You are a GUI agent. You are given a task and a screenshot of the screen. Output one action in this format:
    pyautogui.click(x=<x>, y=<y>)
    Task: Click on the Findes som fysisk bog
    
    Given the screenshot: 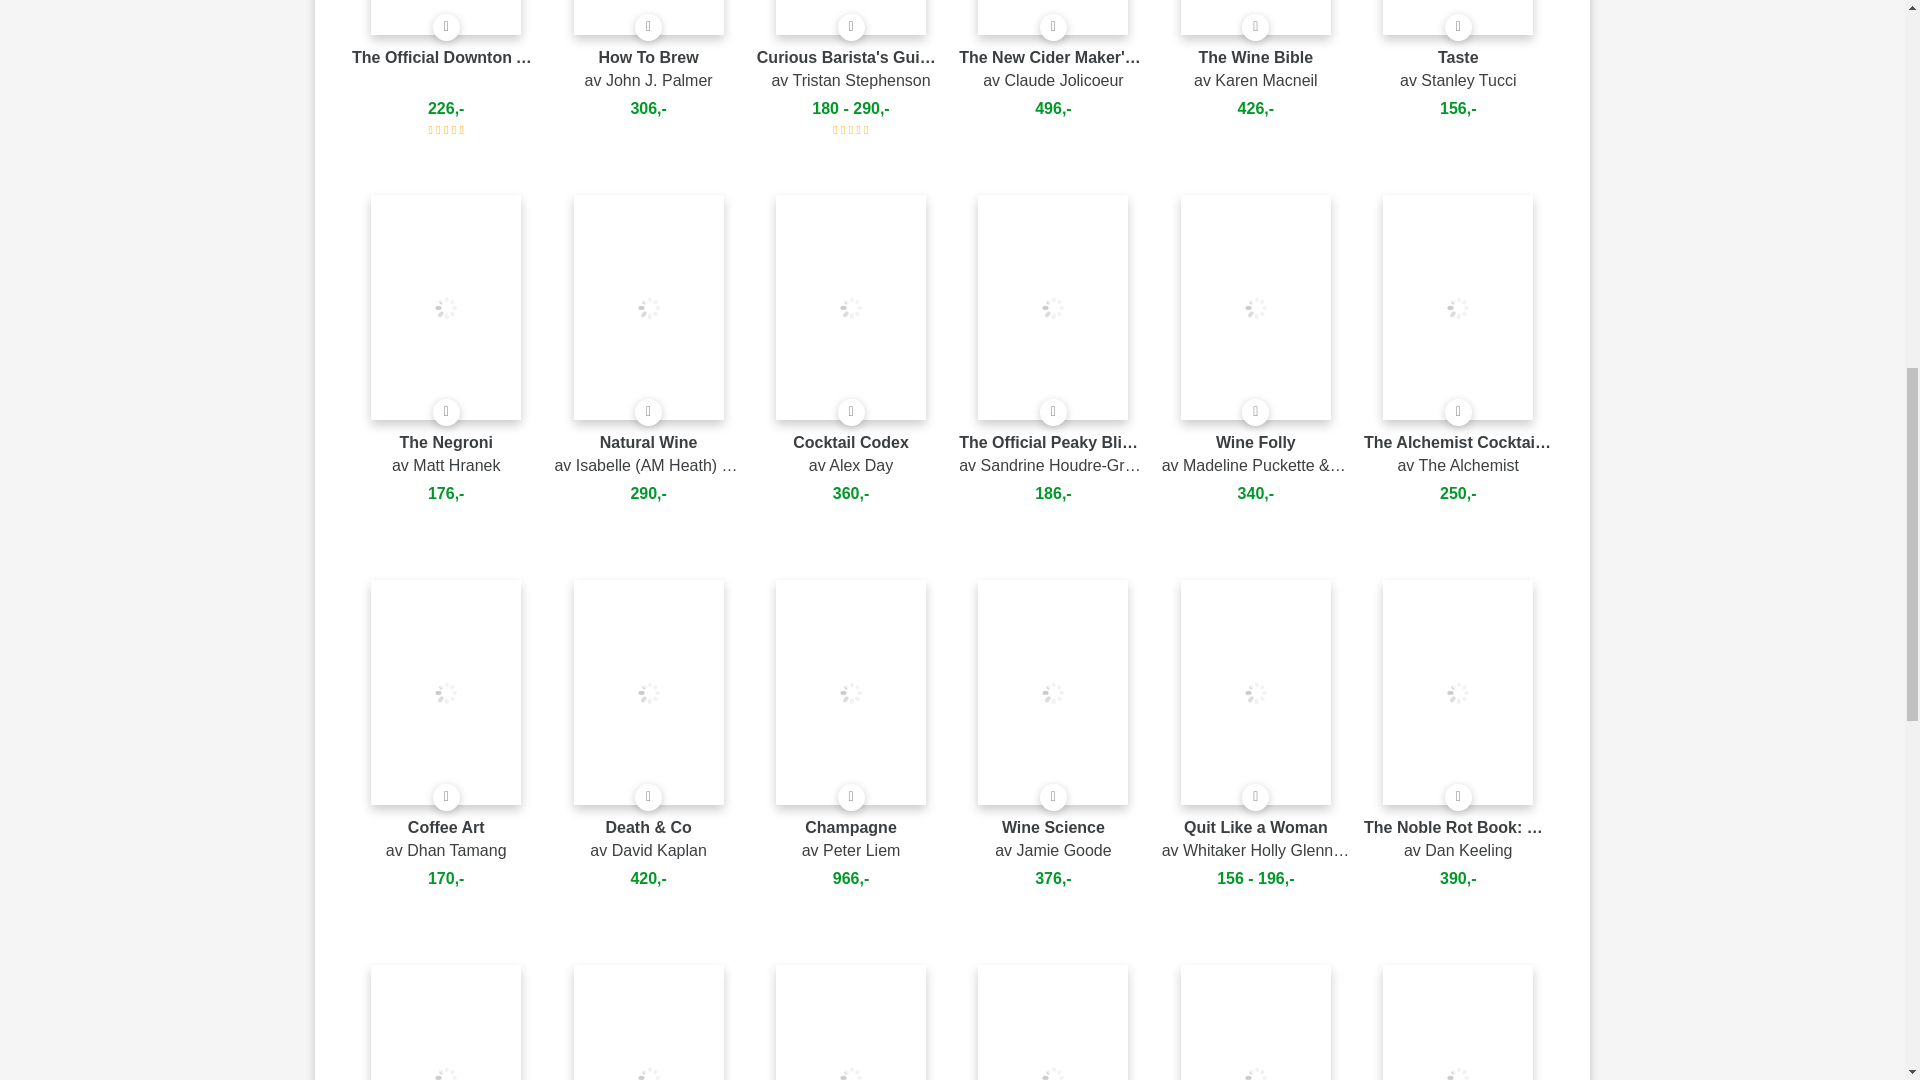 What is the action you would take?
    pyautogui.click(x=648, y=28)
    